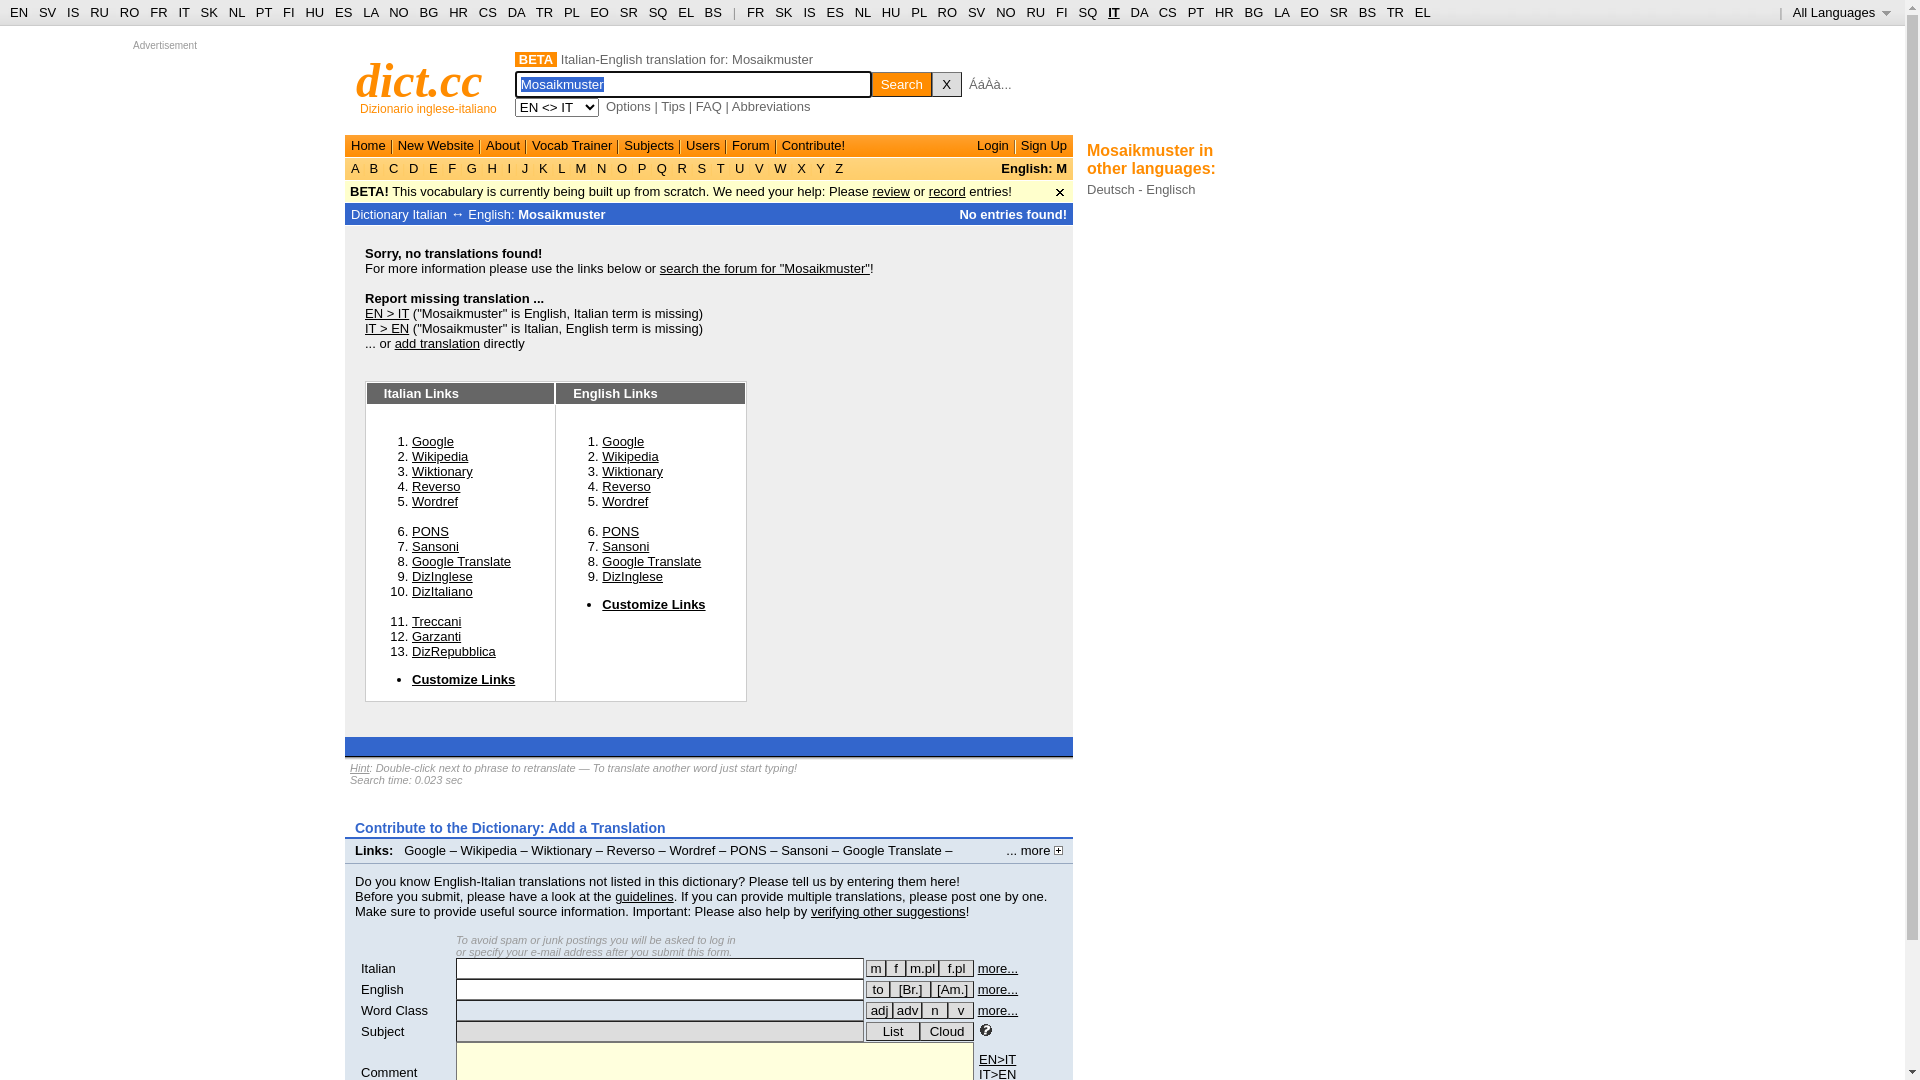 Image resolution: width=1920 pixels, height=1080 pixels. I want to click on BG, so click(1254, 12).